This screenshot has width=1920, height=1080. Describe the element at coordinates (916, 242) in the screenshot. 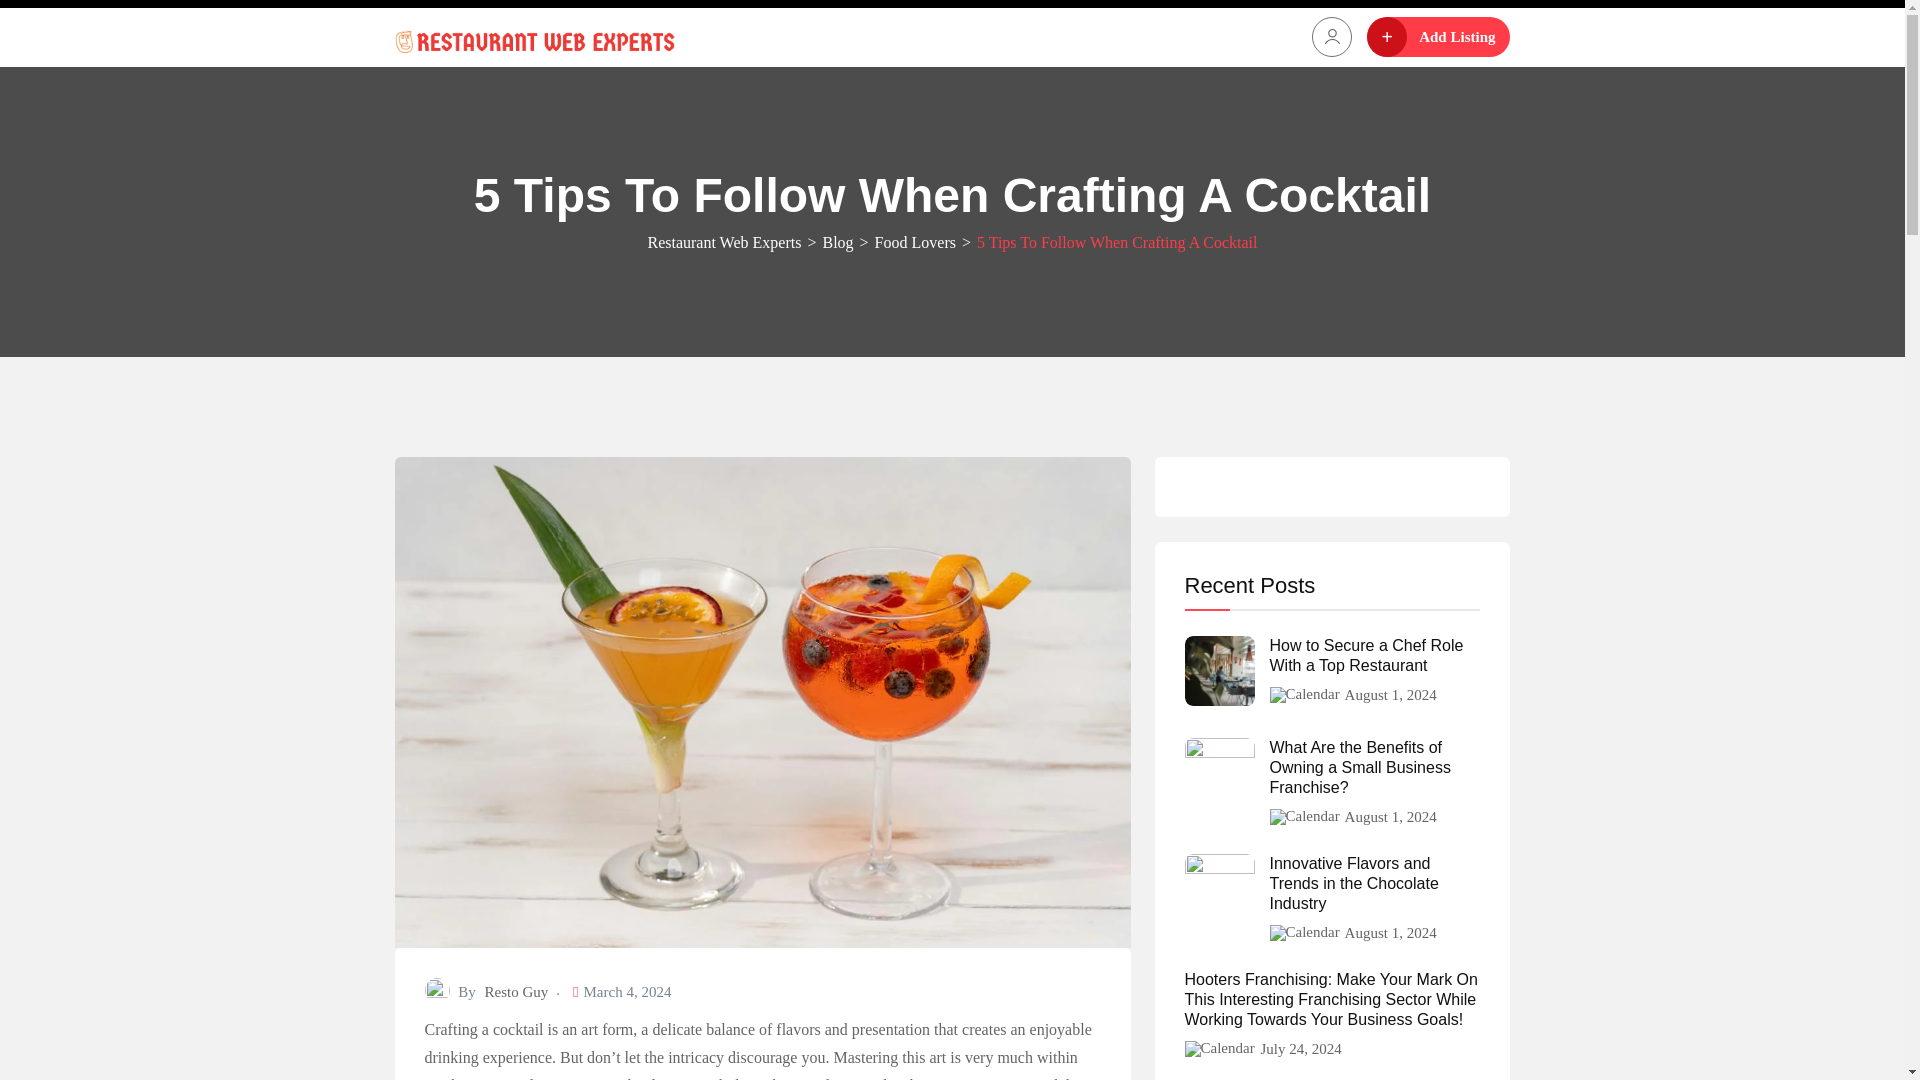

I see `Food Lovers` at that location.